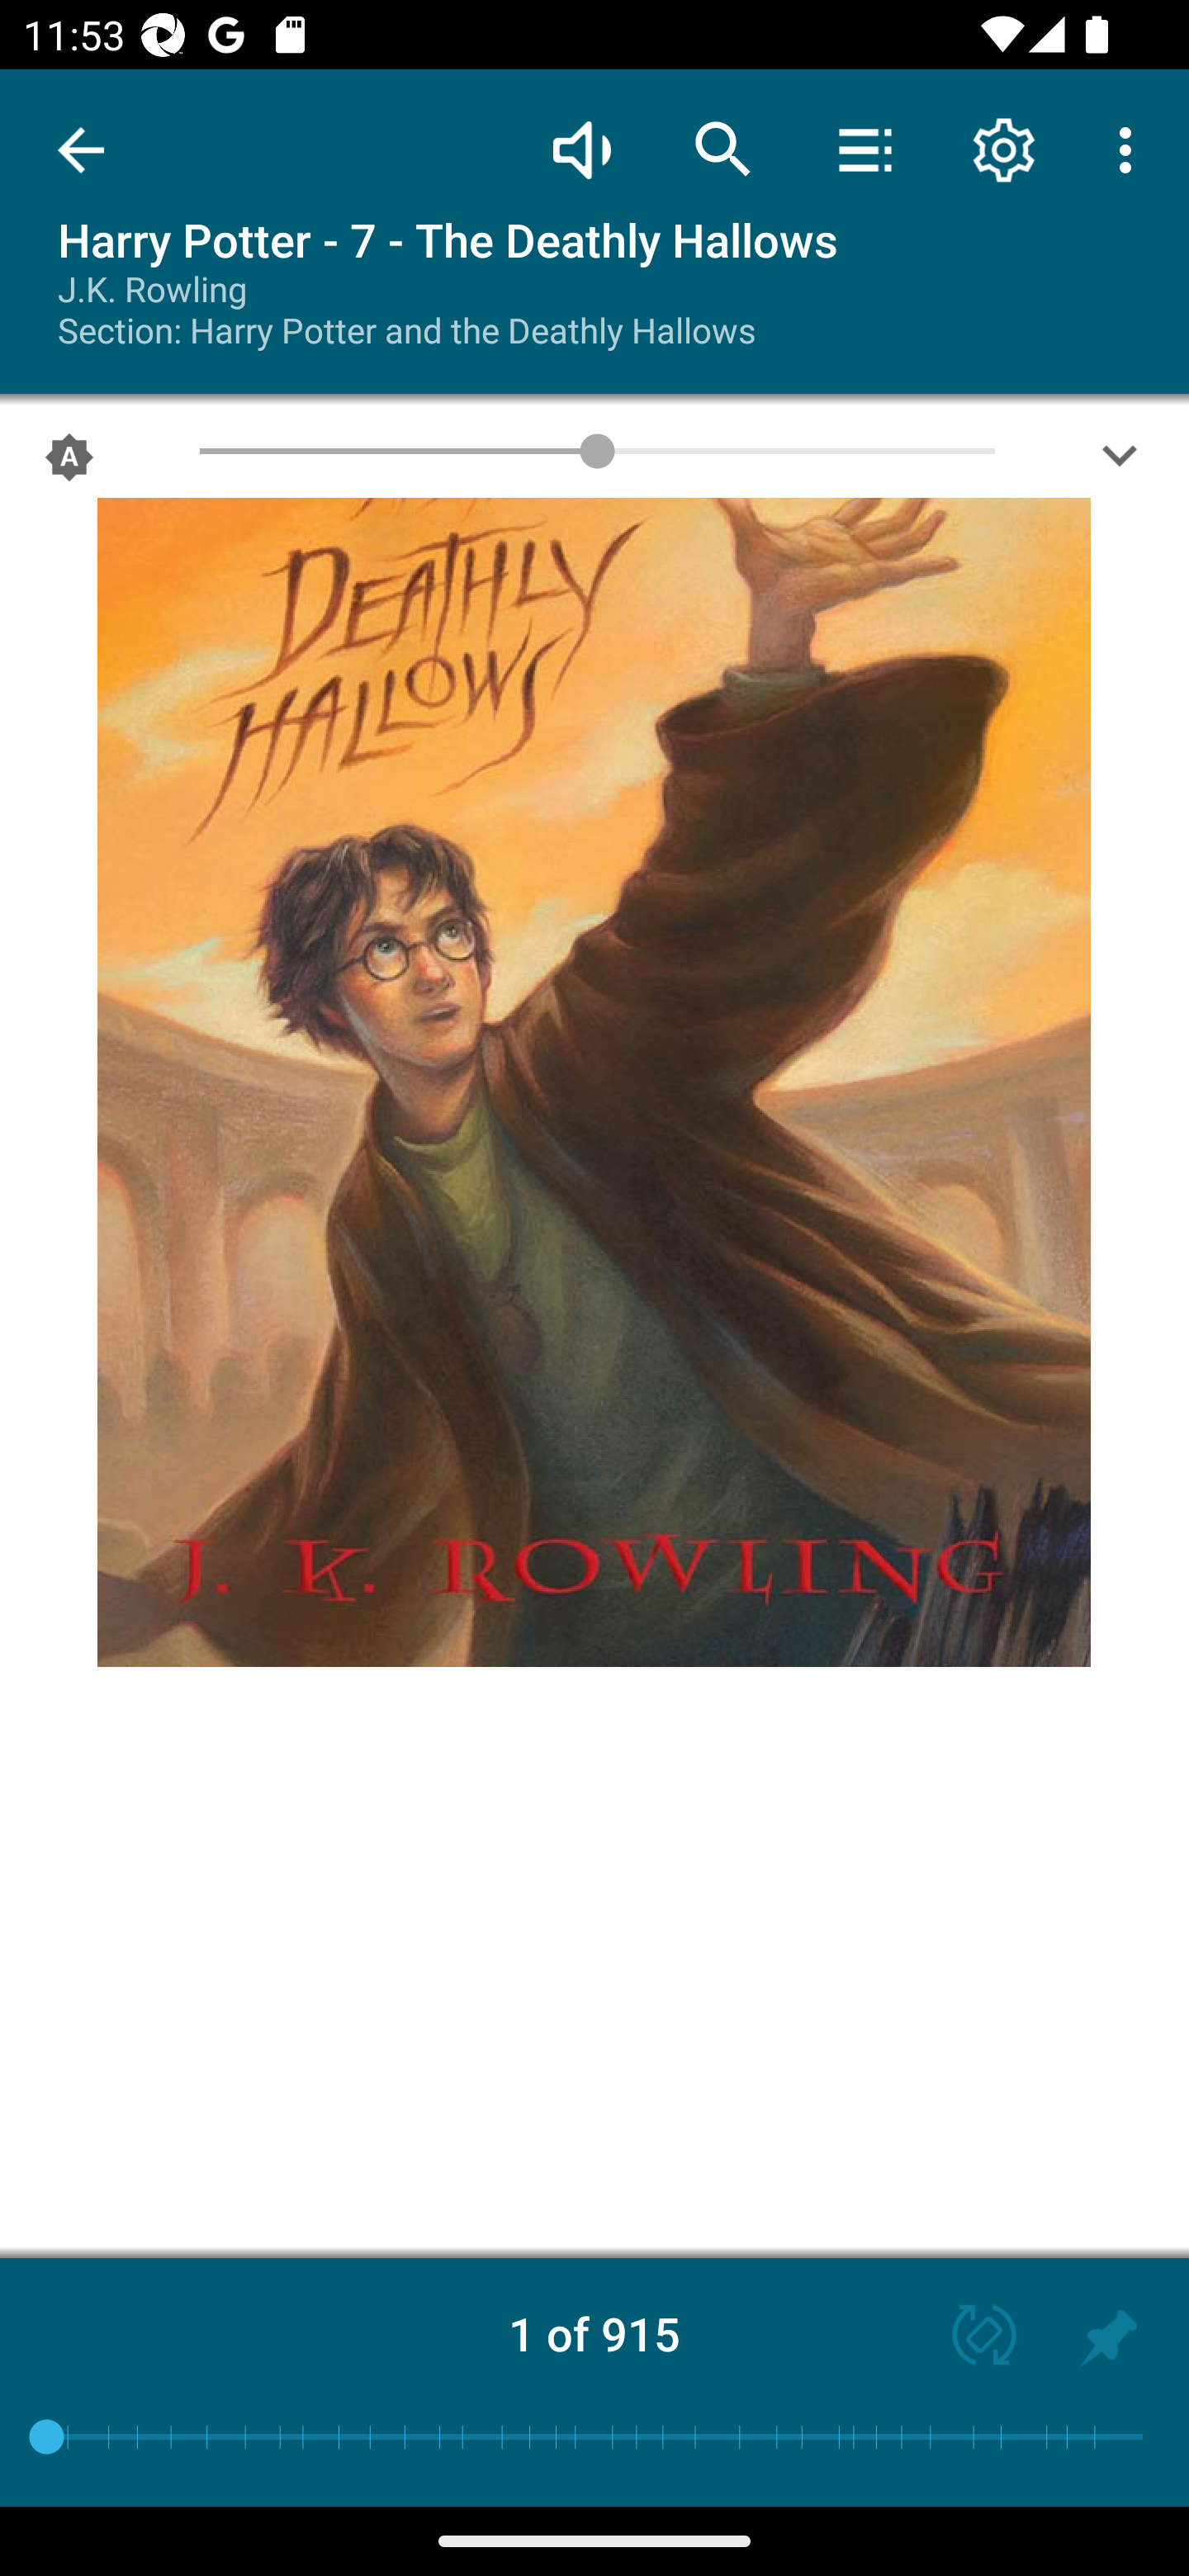  I want to click on Read aloud, so click(581, 149).